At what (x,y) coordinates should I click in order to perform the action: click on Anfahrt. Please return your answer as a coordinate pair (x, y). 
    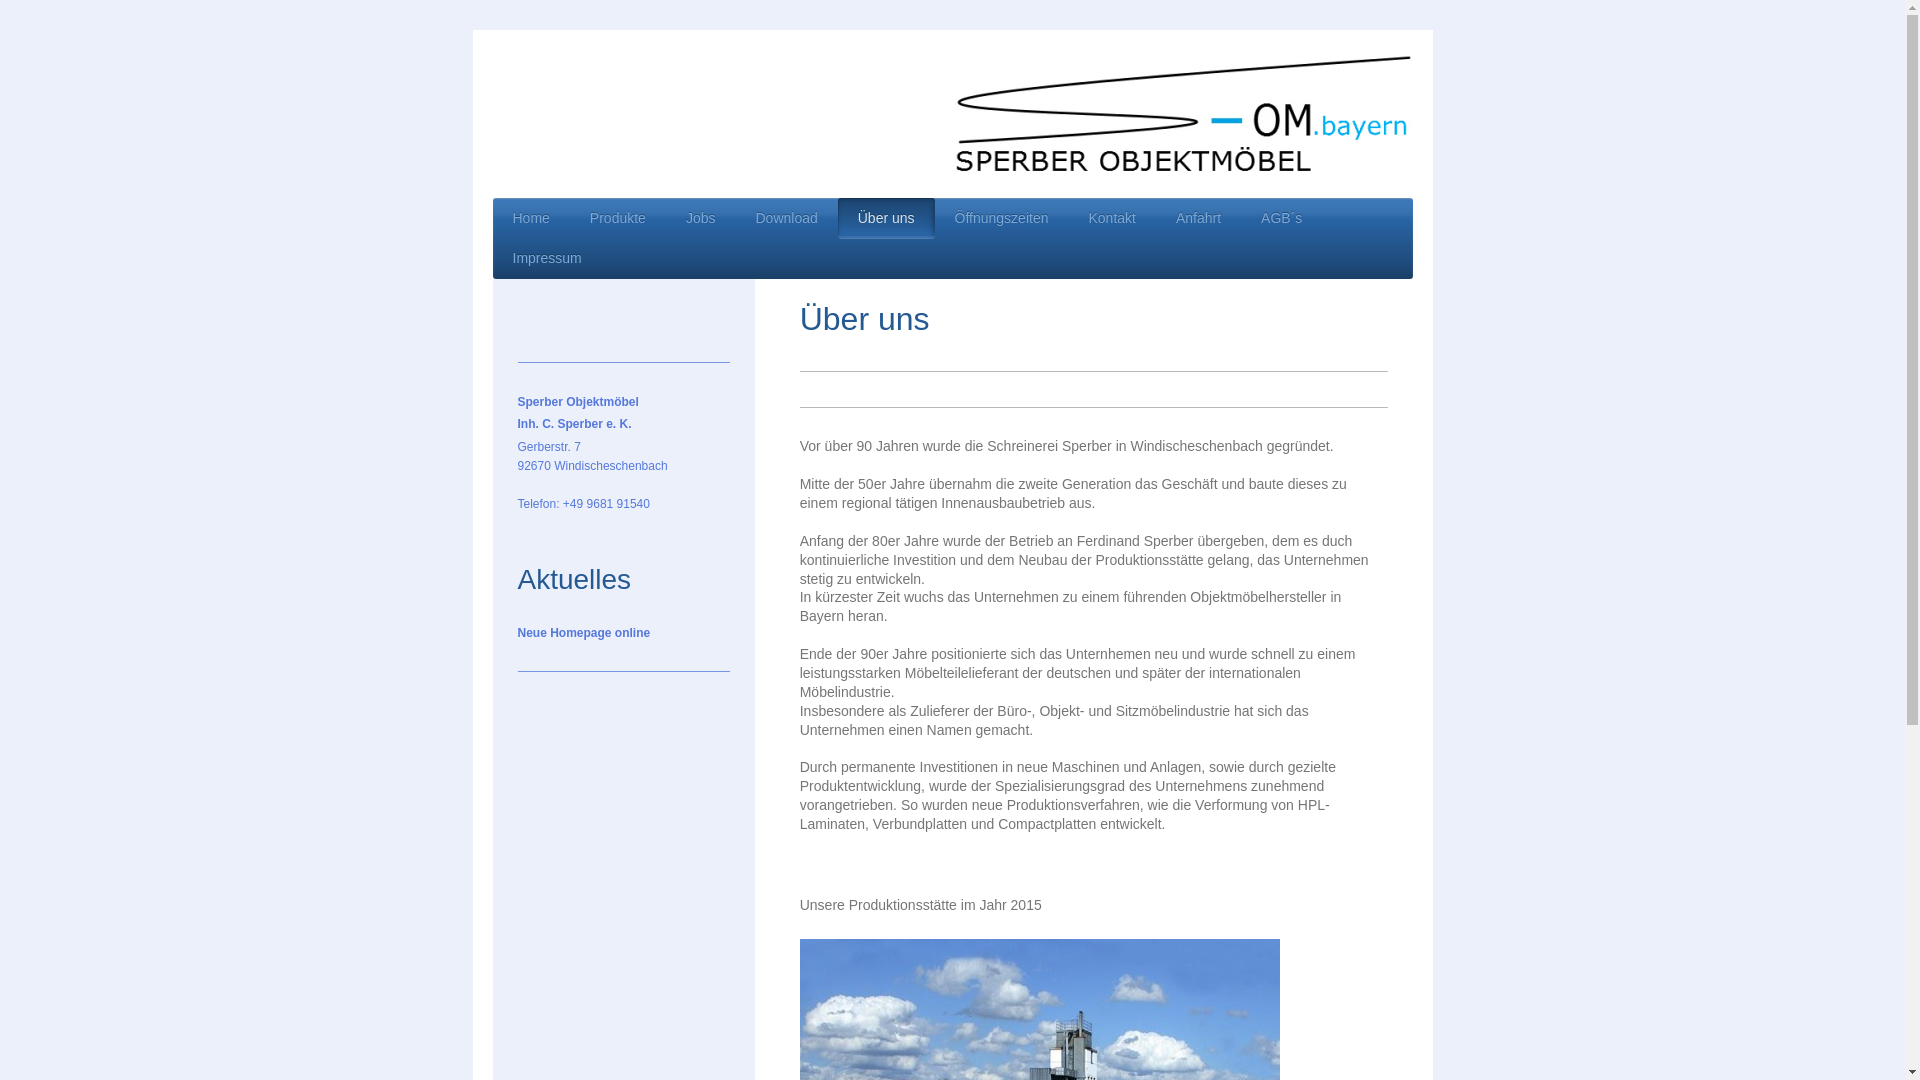
    Looking at the image, I should click on (1198, 218).